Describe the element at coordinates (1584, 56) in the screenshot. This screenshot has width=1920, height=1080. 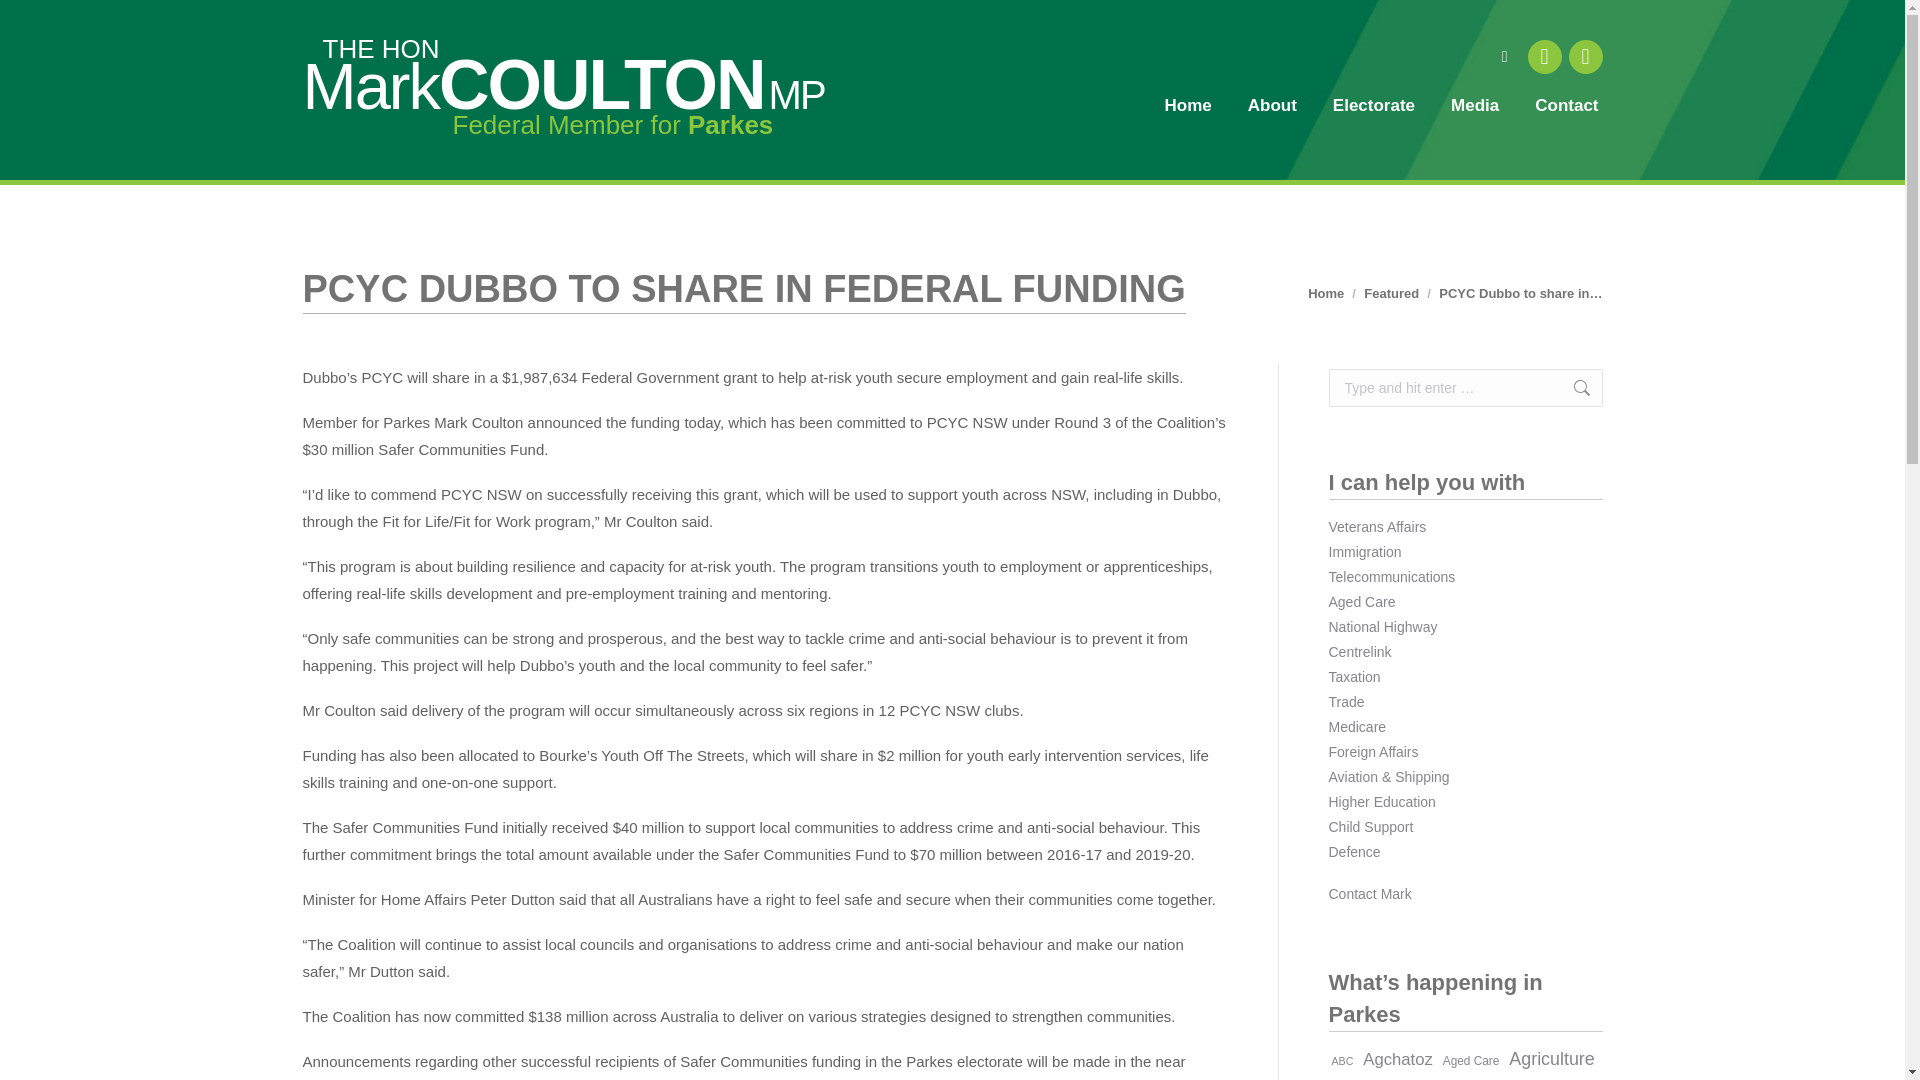
I see `Mail page opens in new window` at that location.